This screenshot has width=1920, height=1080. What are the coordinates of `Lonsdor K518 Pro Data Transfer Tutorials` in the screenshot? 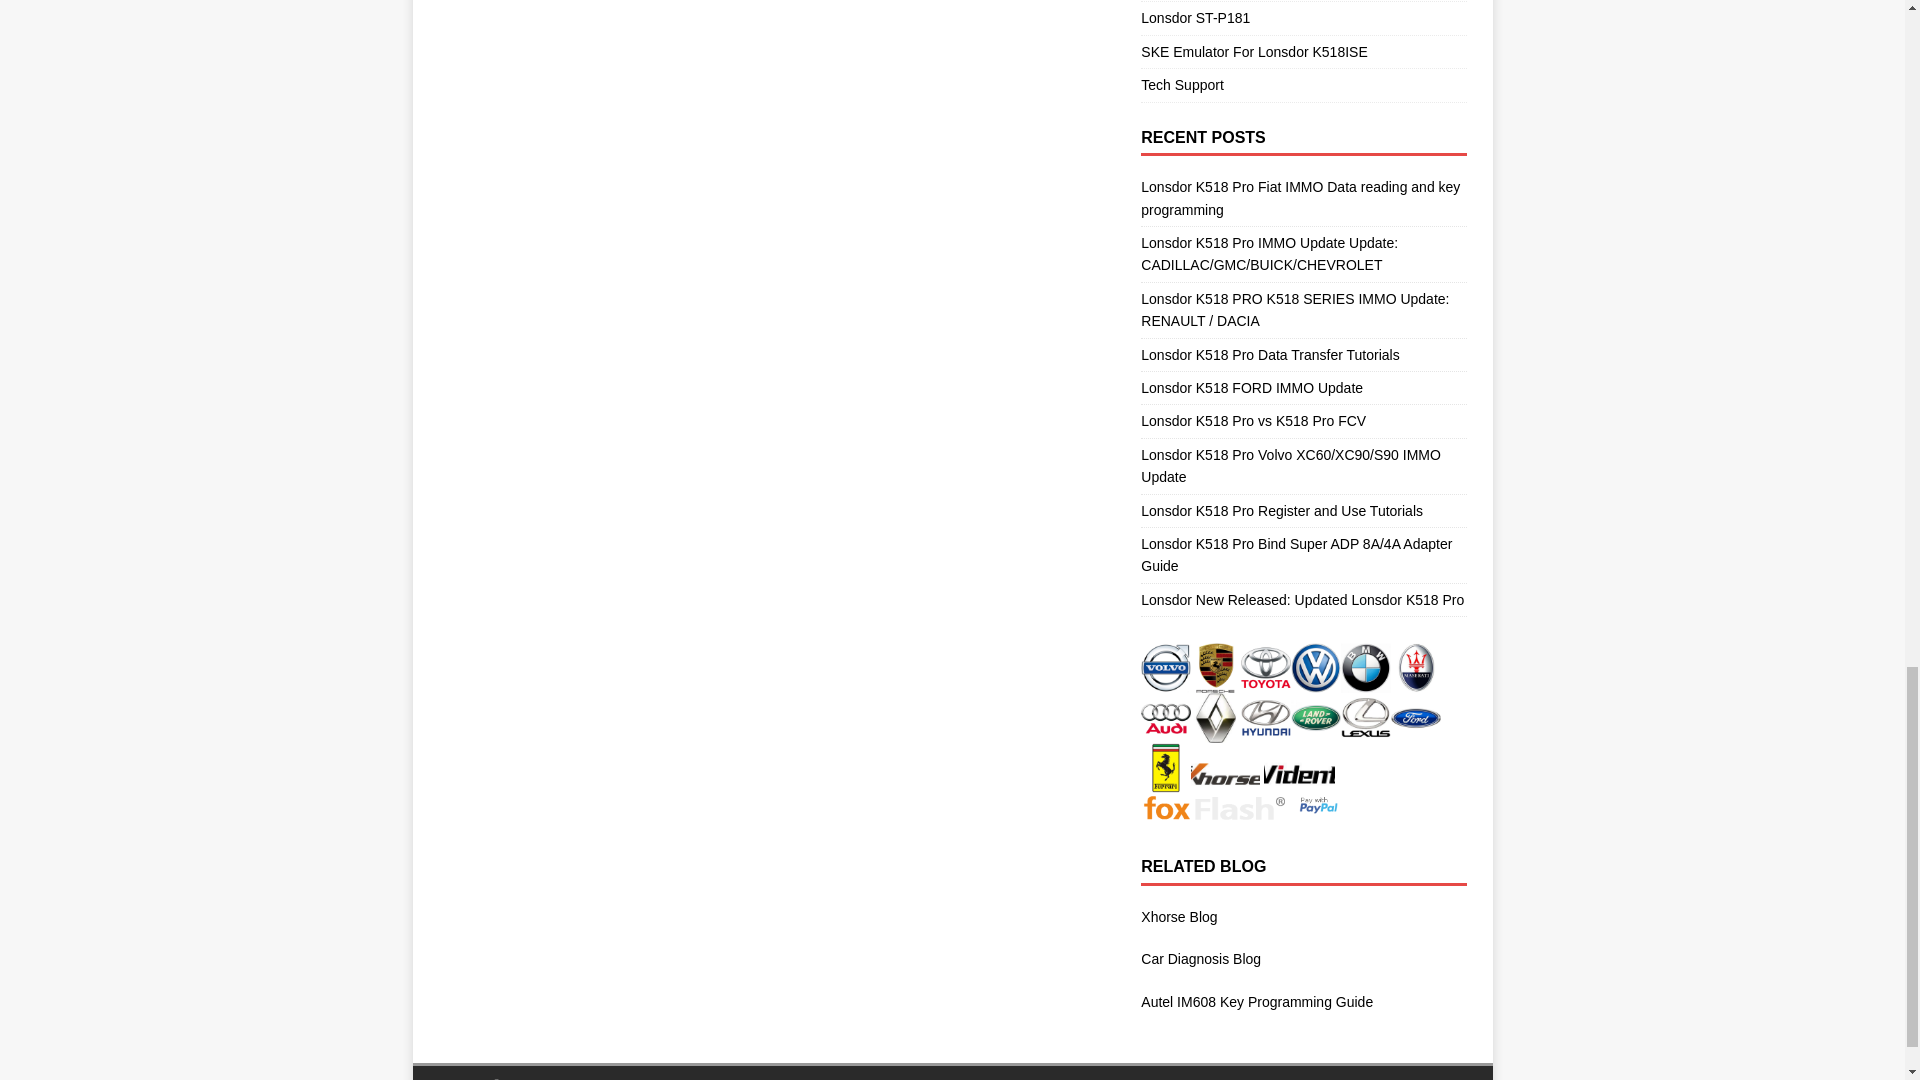 It's located at (1270, 354).